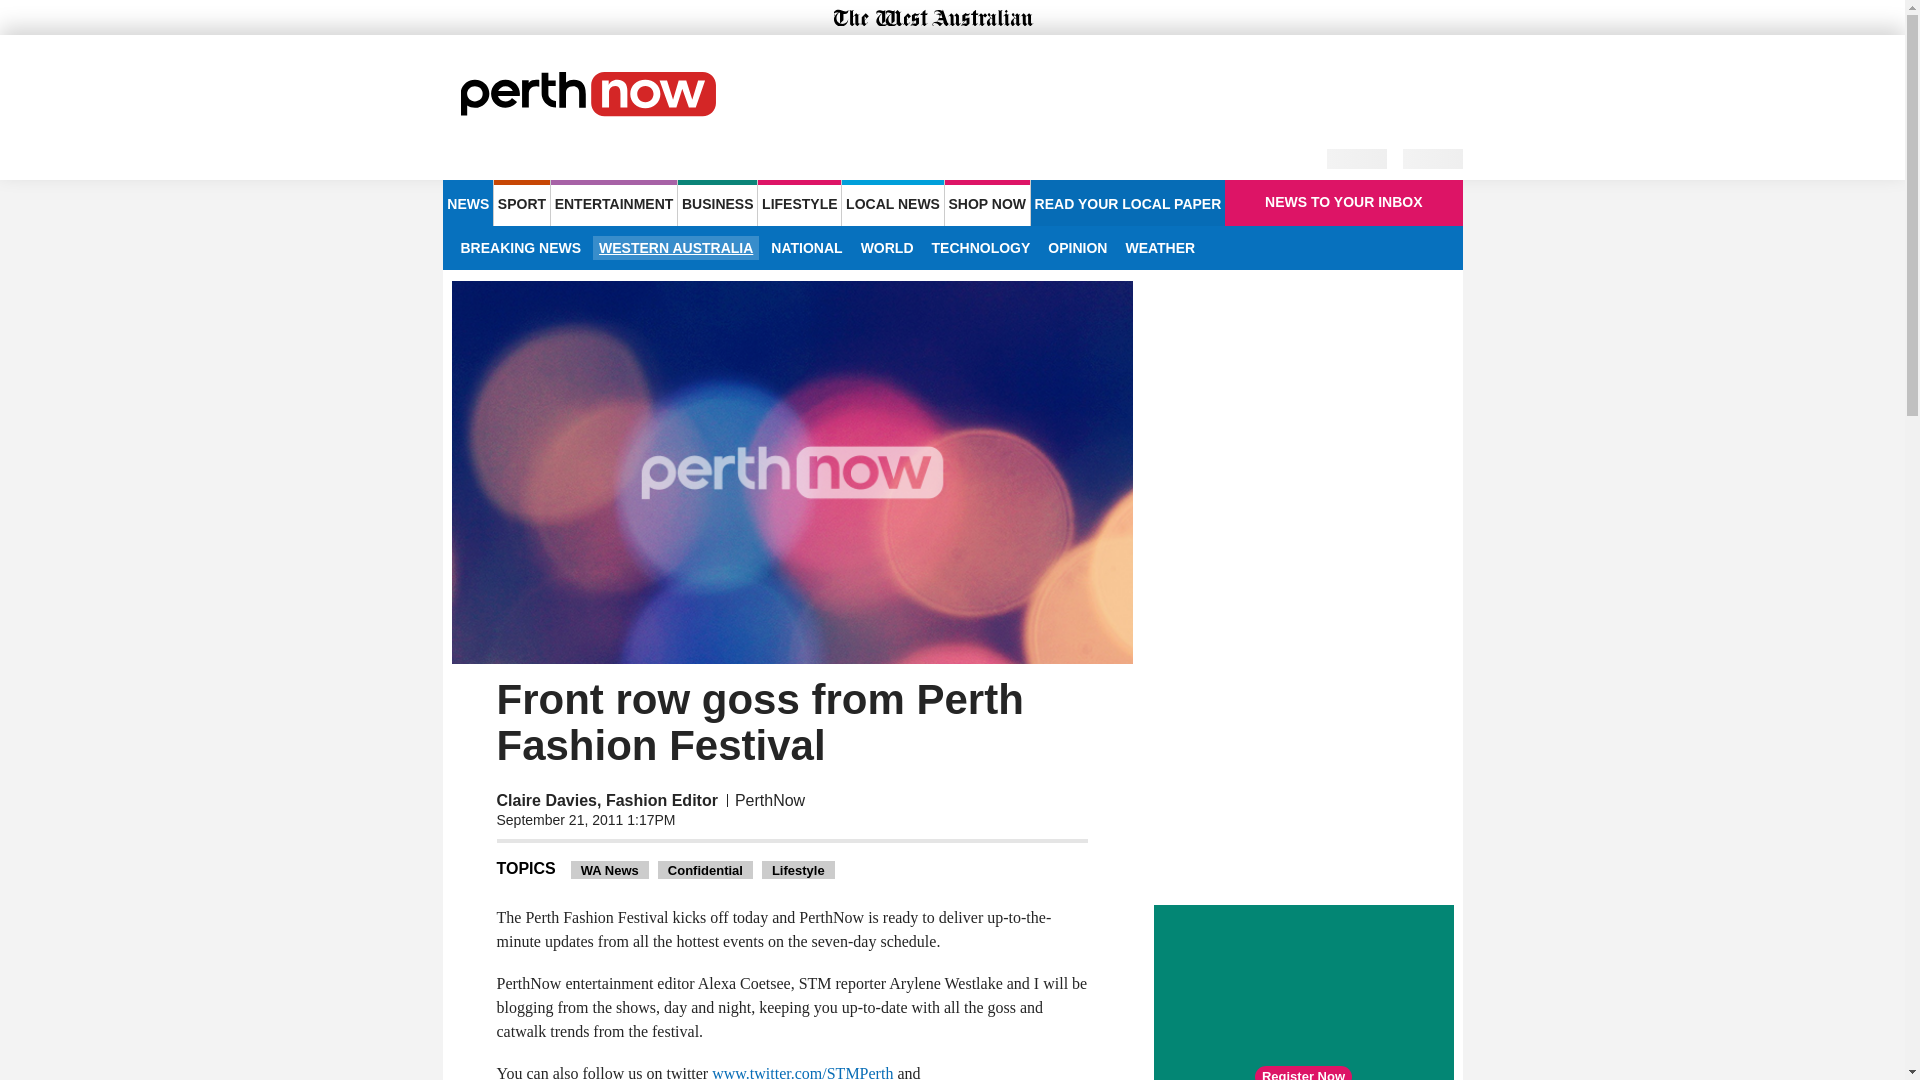 The width and height of the screenshot is (1920, 1080). What do you see at coordinates (716, 202) in the screenshot?
I see `BUSINESS` at bounding box center [716, 202].